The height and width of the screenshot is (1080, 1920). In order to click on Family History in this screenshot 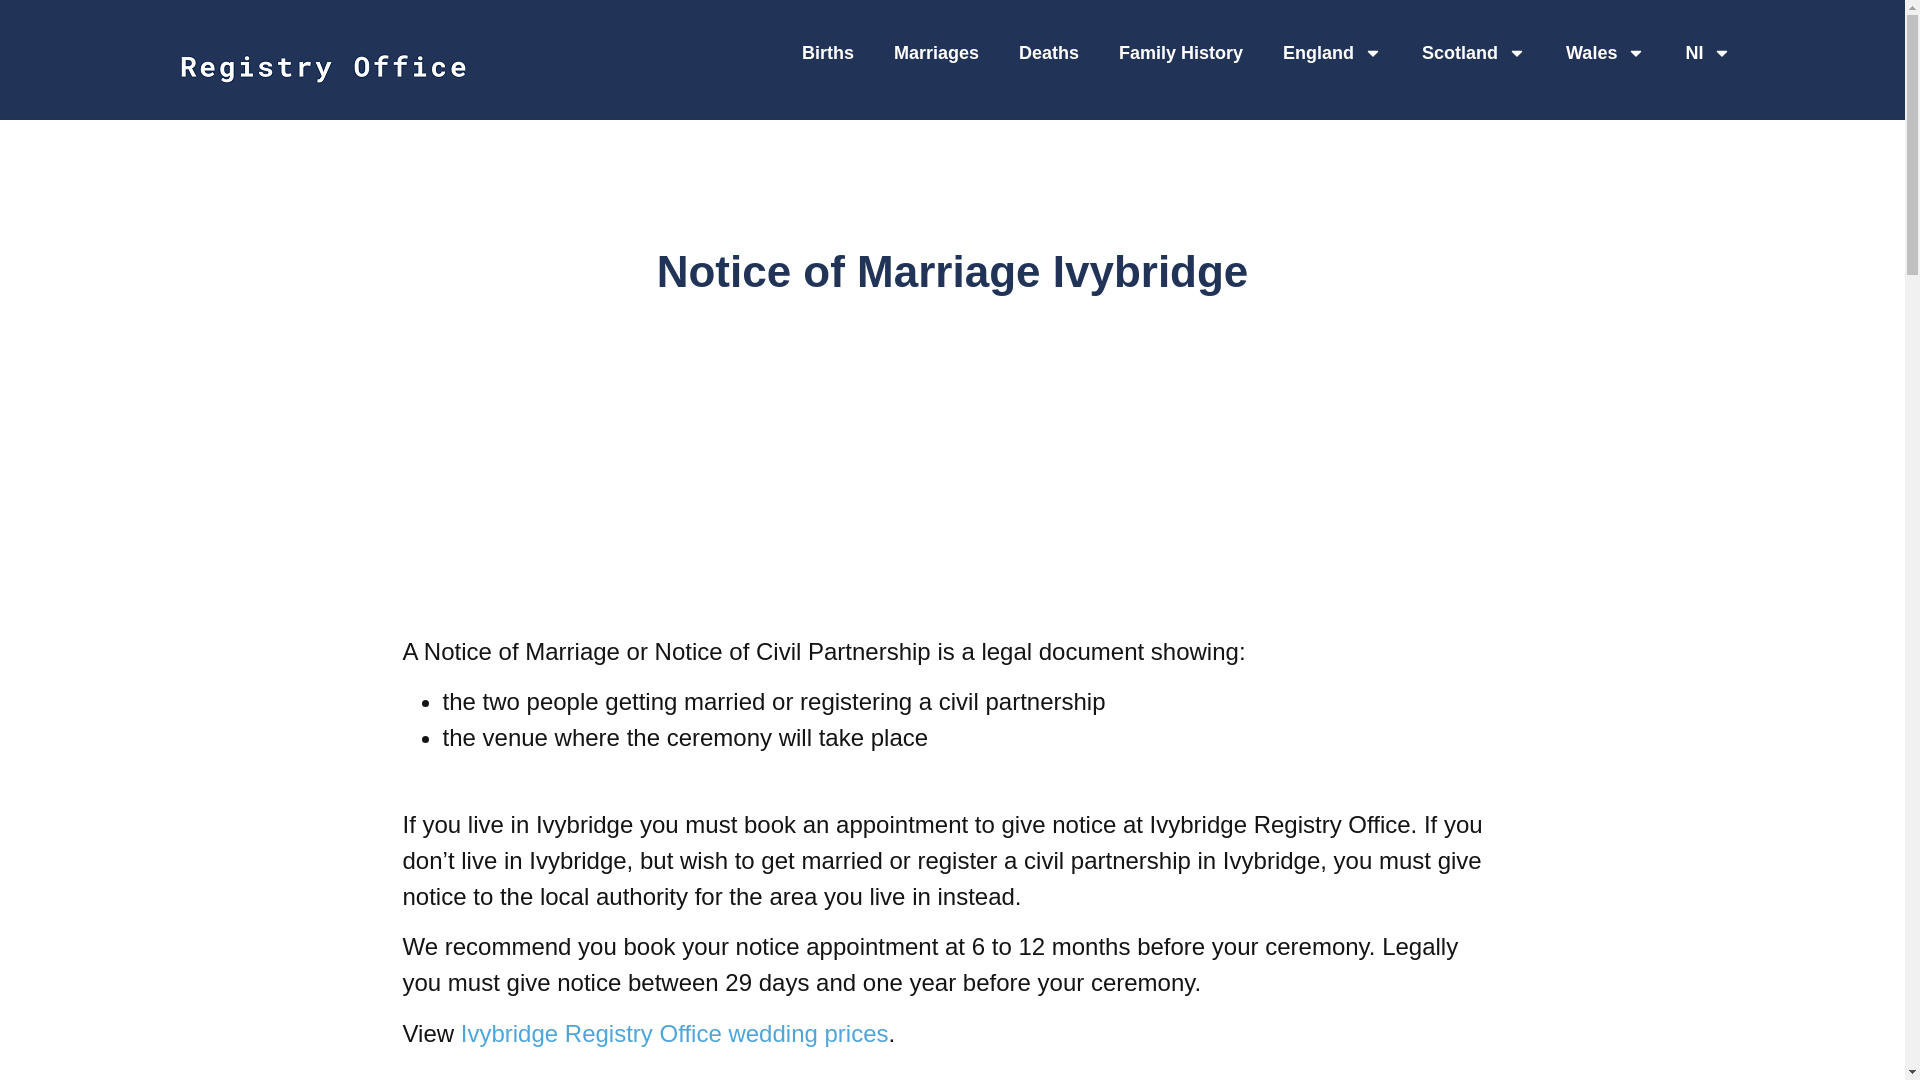, I will do `click(1180, 52)`.